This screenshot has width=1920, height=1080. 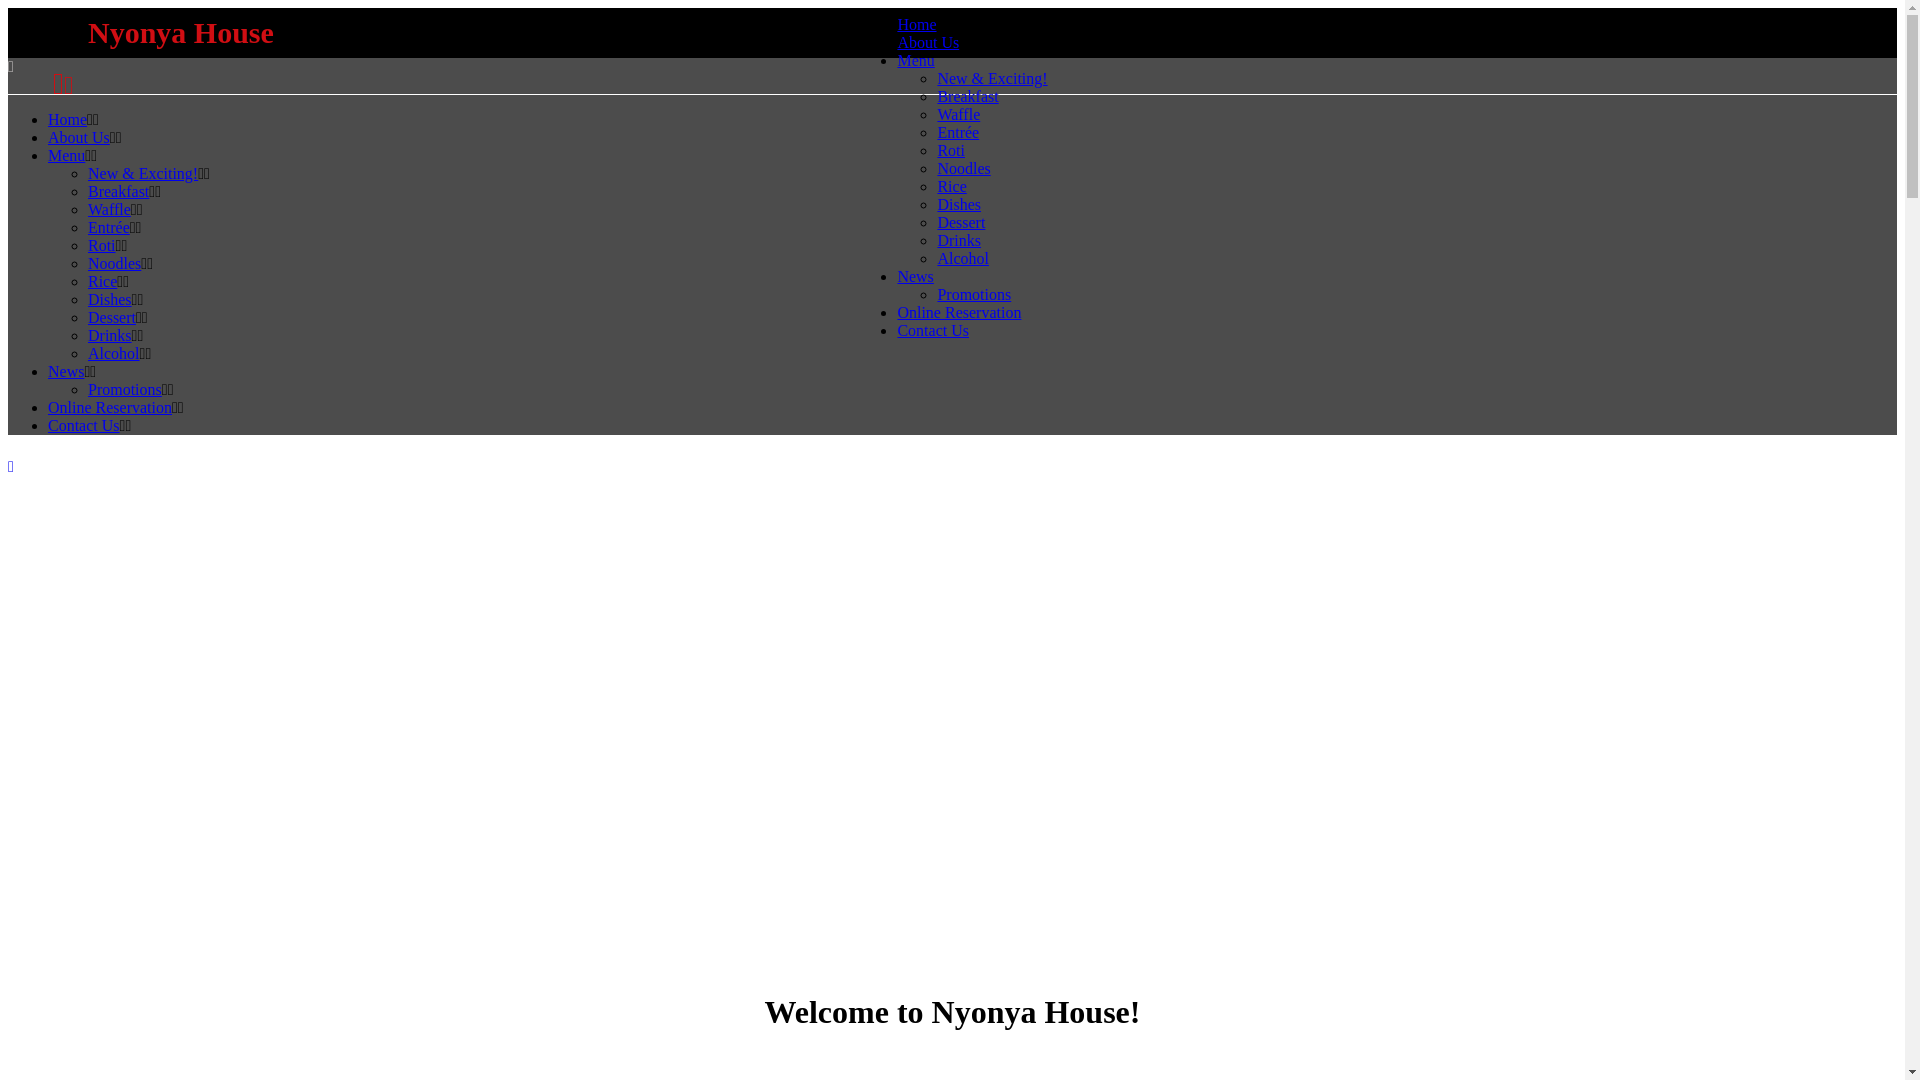 What do you see at coordinates (968, 96) in the screenshot?
I see `Breakfast` at bounding box center [968, 96].